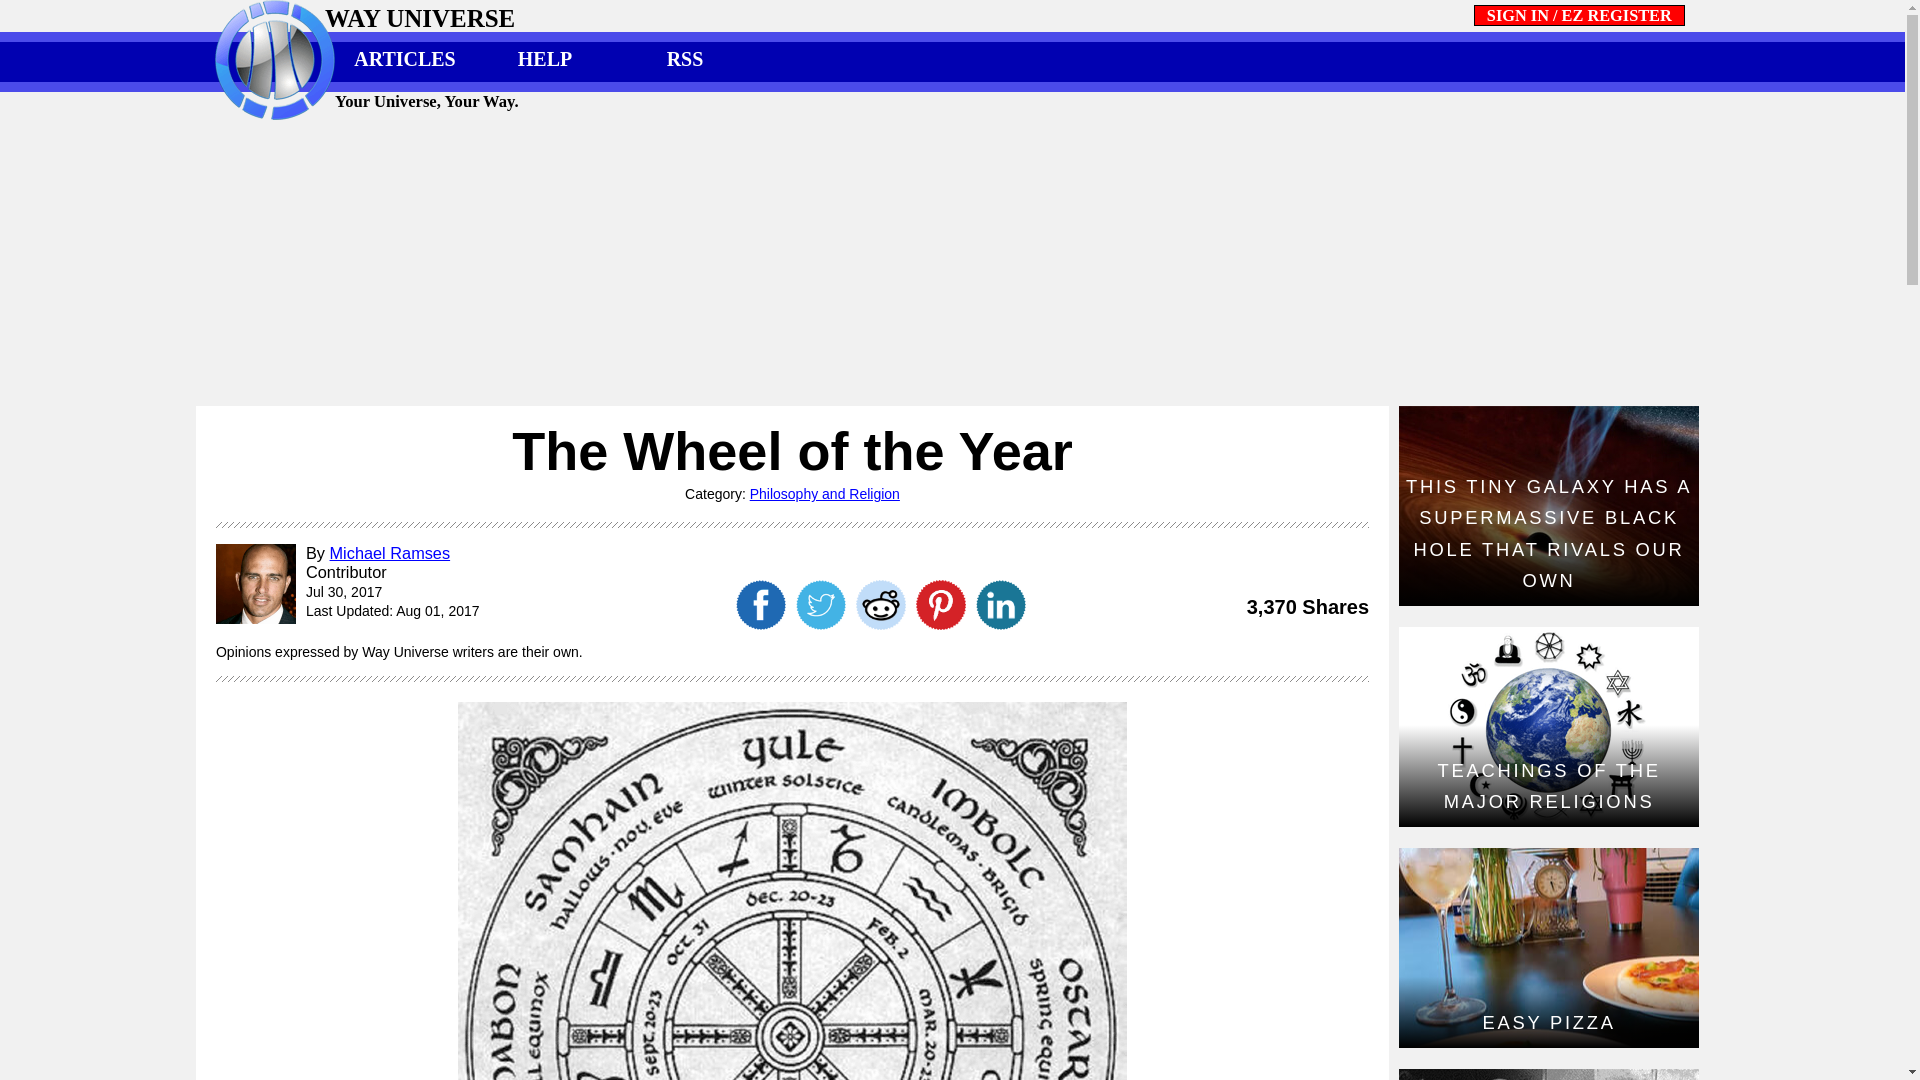 This screenshot has height=1080, width=1920. Describe the element at coordinates (404, 62) in the screenshot. I see `ARTICLES` at that location.